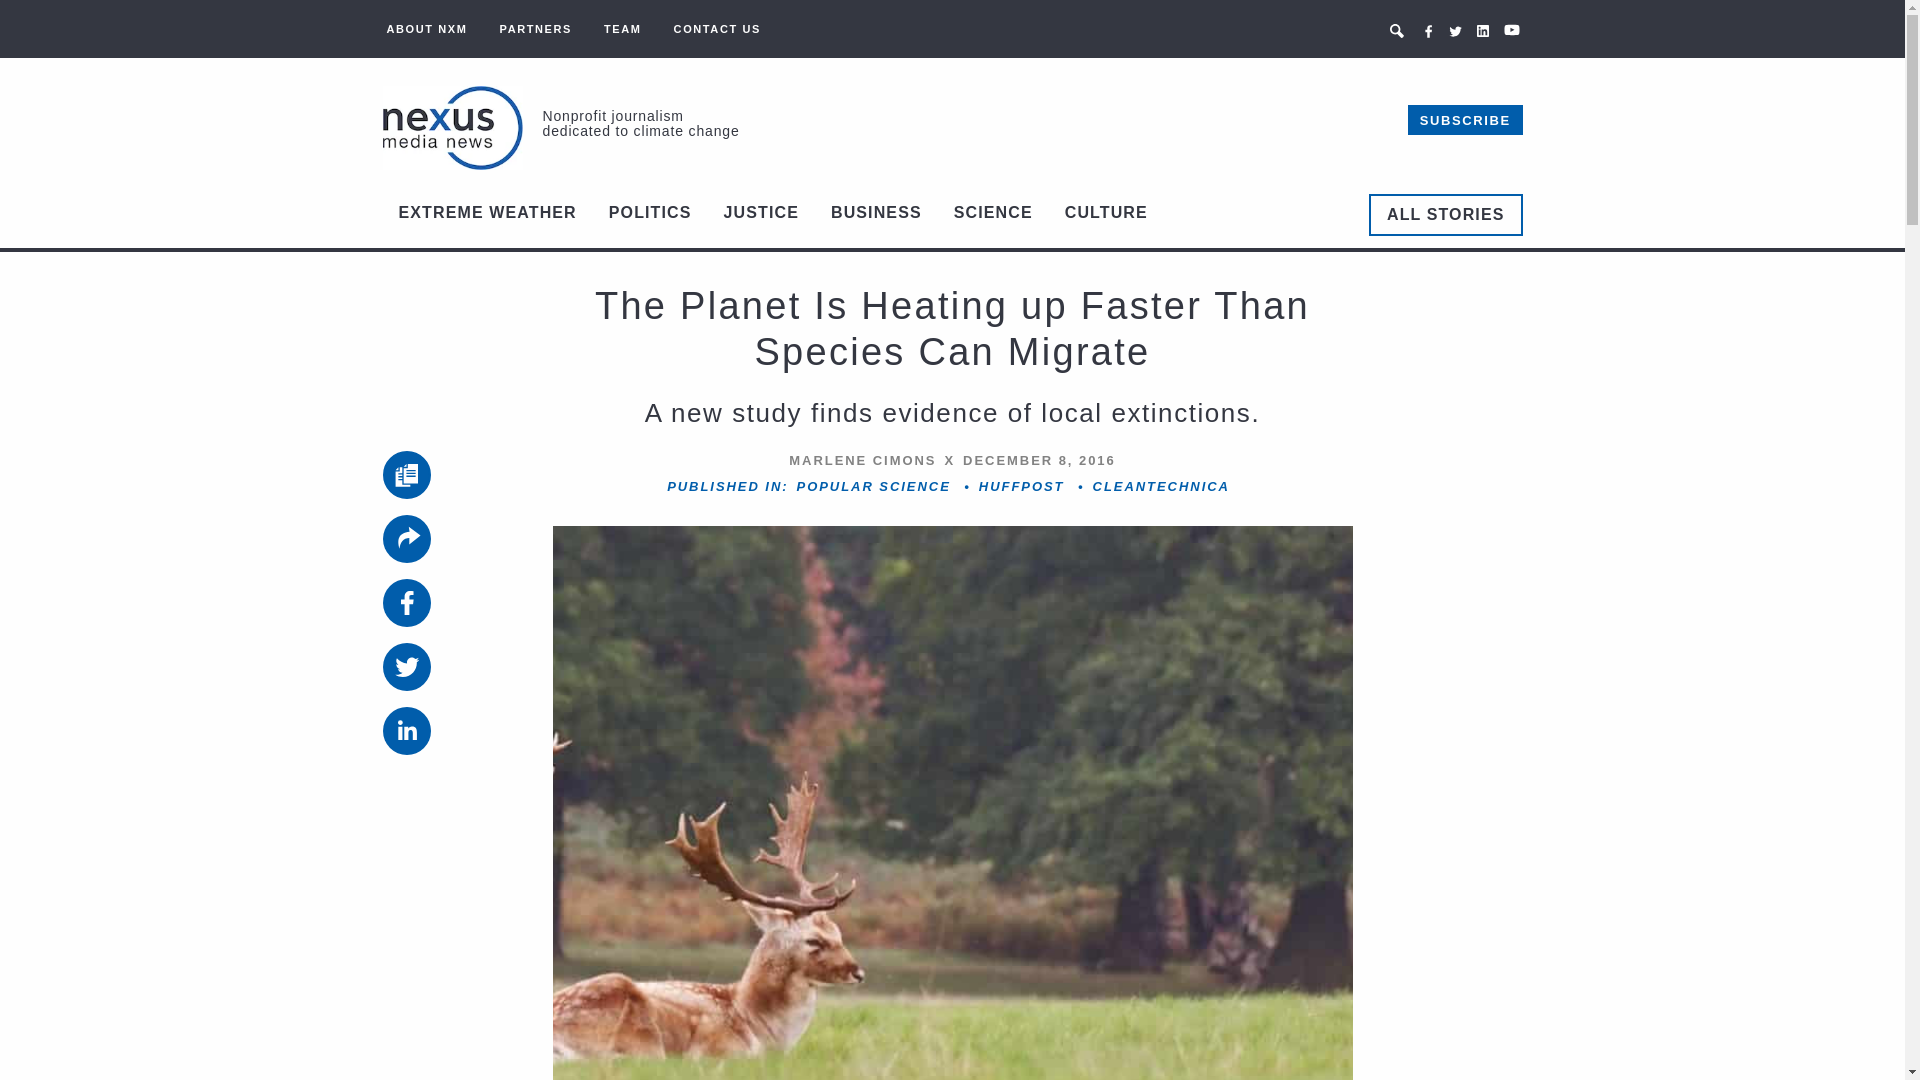 Image resolution: width=1920 pixels, height=1080 pixels. What do you see at coordinates (406, 538) in the screenshot?
I see `Email this article` at bounding box center [406, 538].